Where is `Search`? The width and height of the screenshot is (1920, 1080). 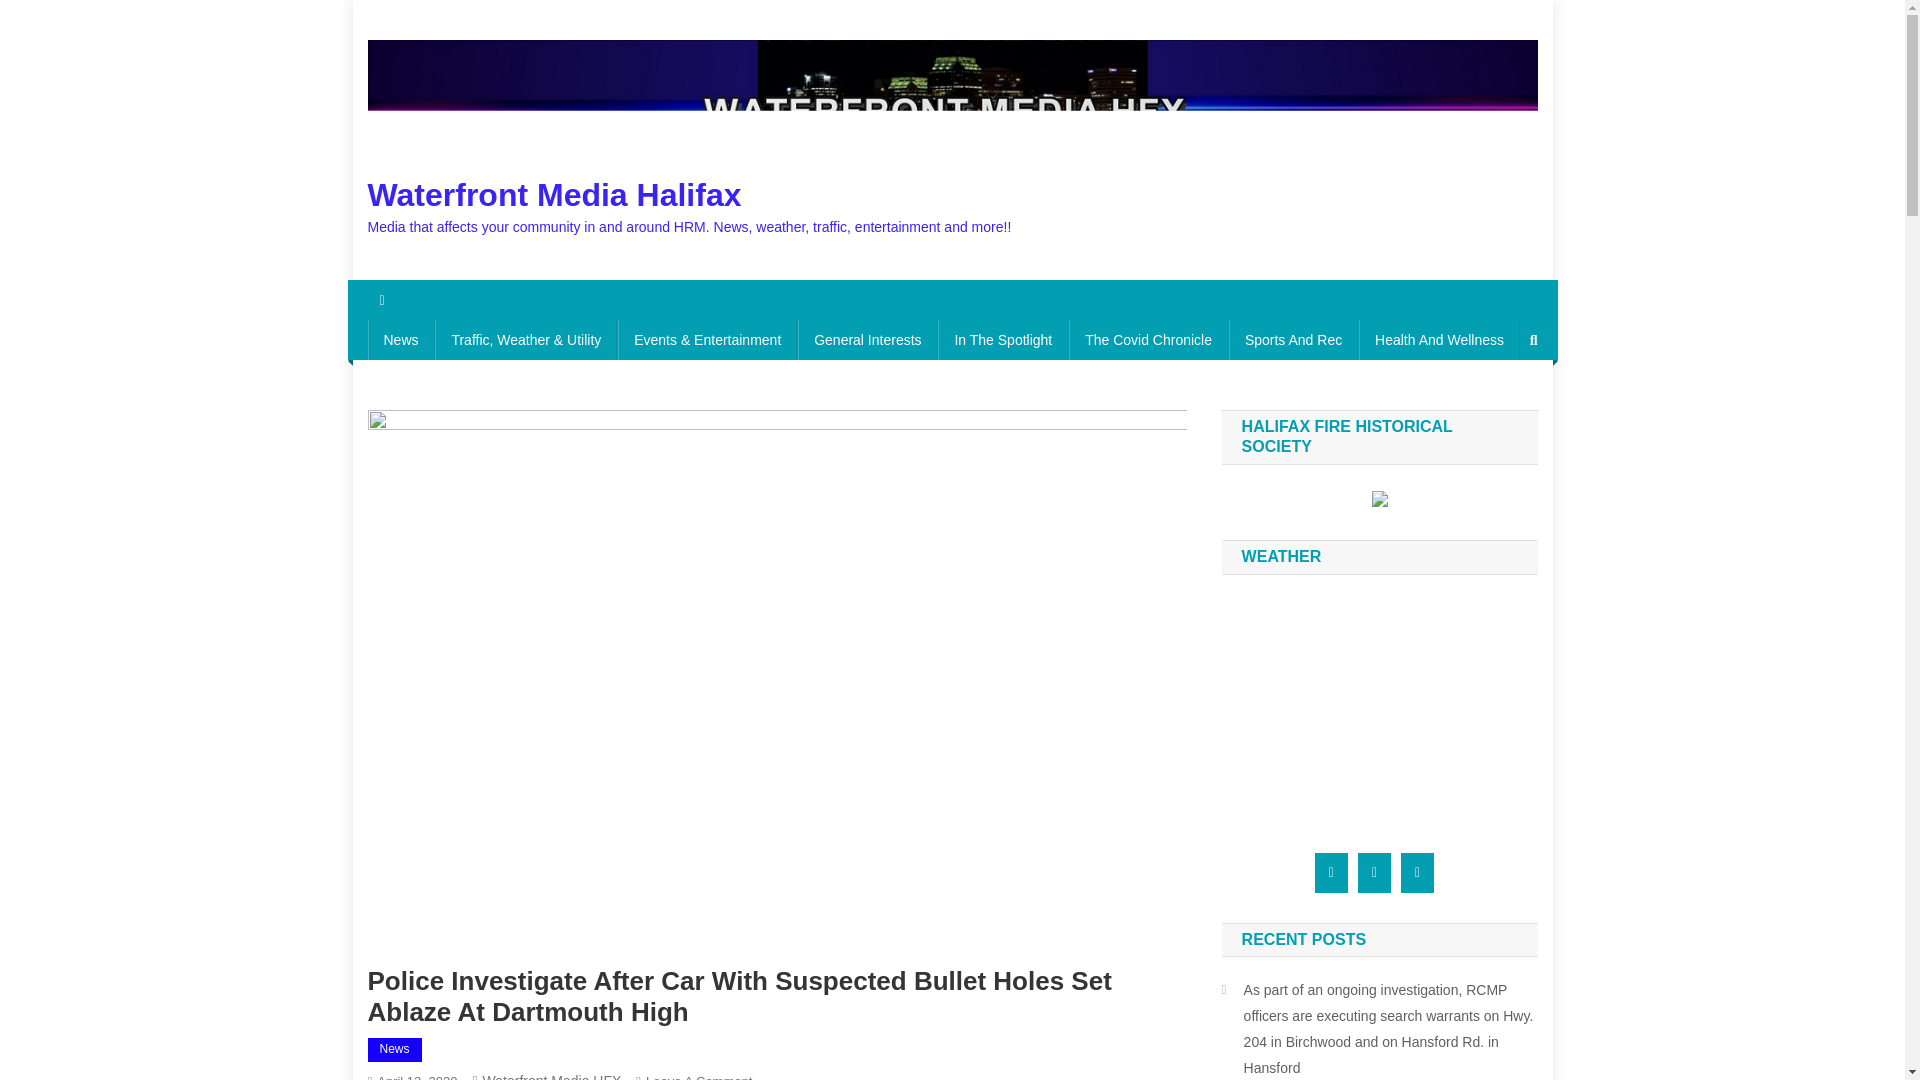
Search is located at coordinates (1495, 406).